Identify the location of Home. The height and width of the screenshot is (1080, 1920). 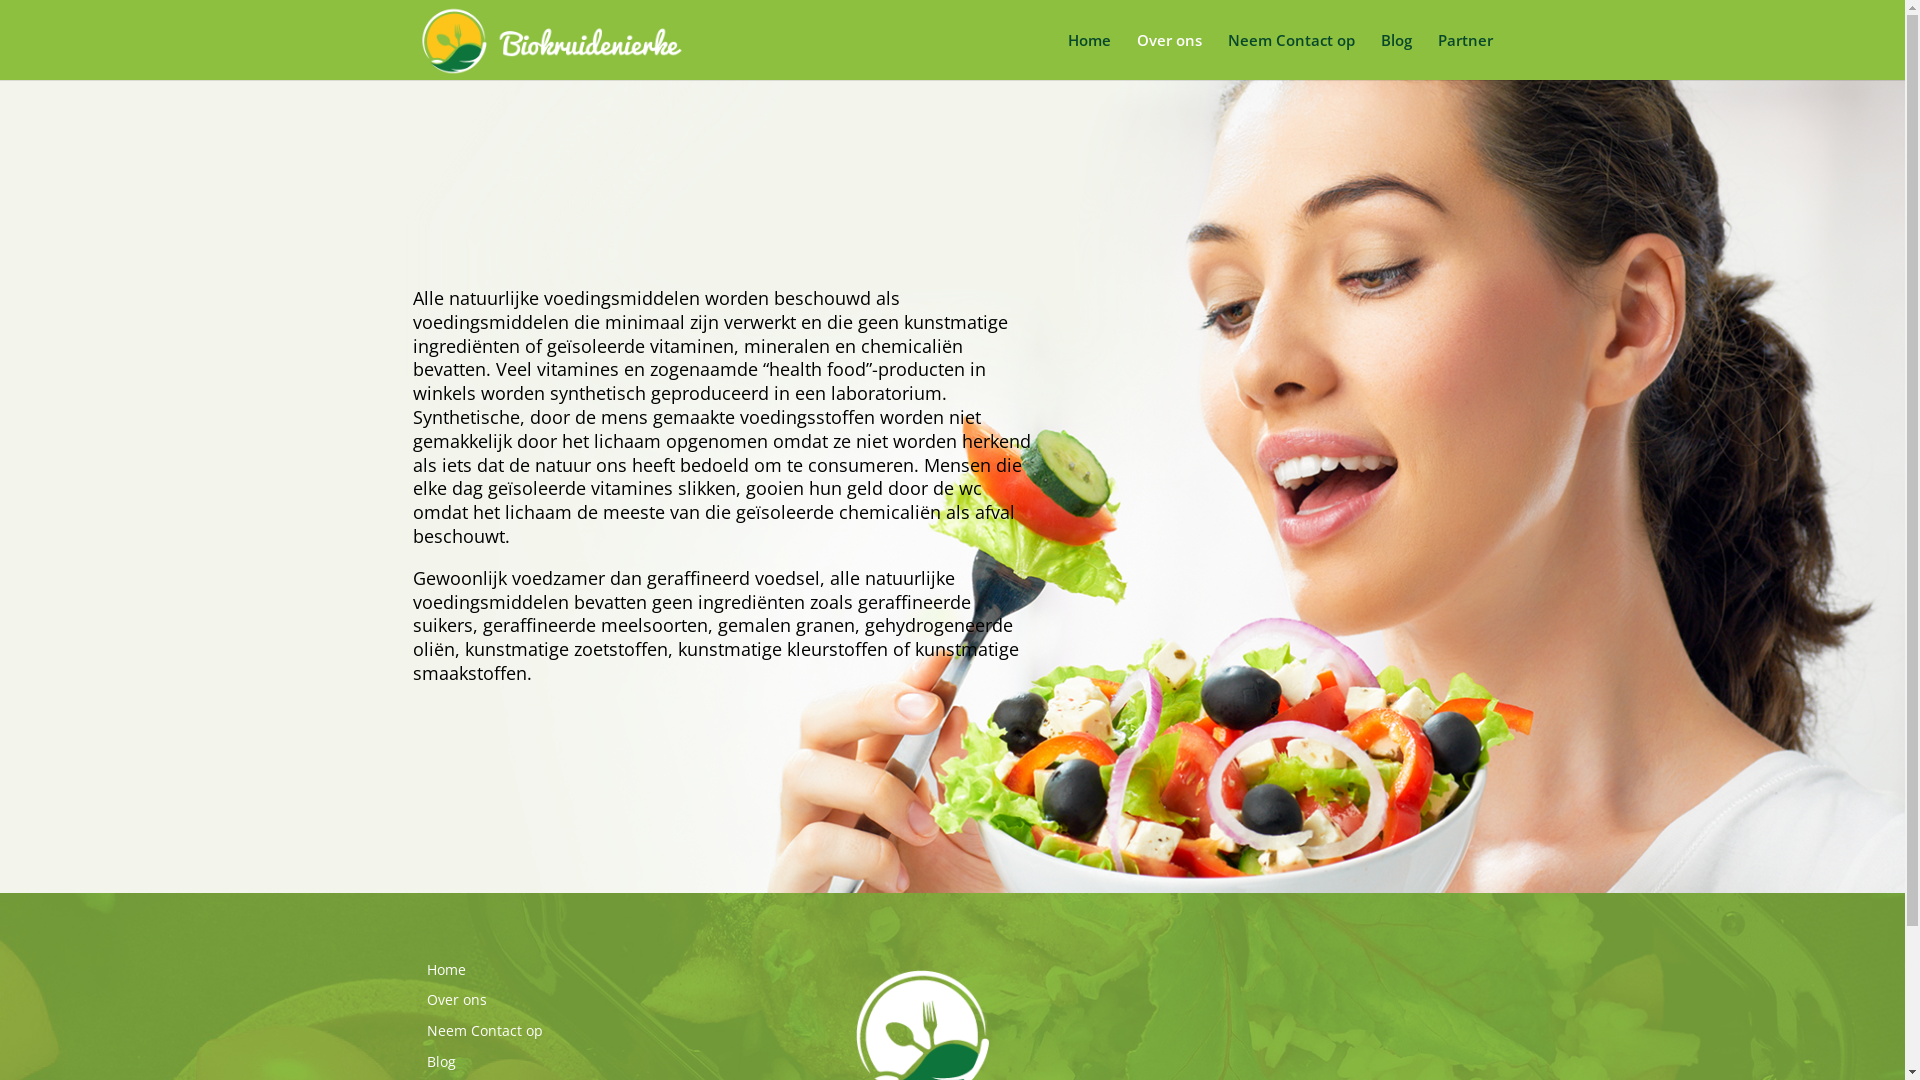
(1090, 56).